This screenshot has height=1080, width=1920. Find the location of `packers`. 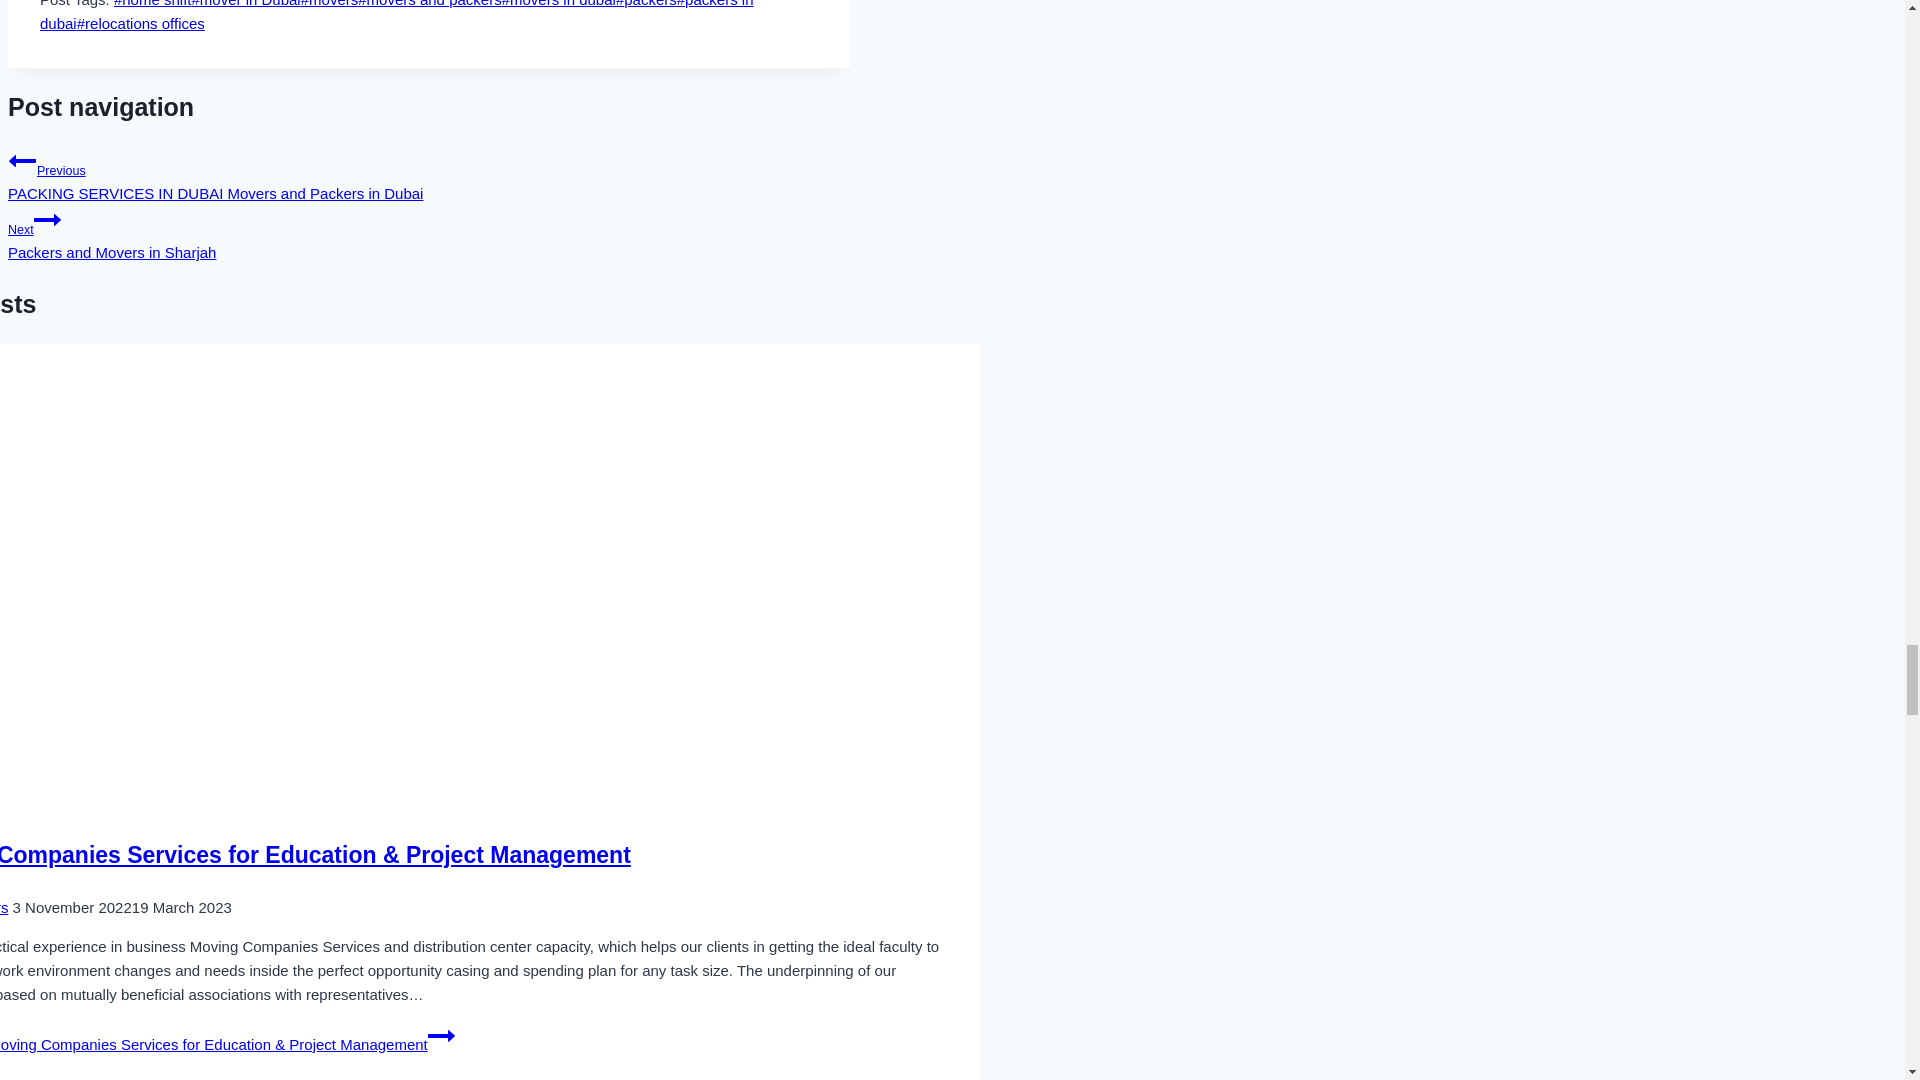

packers is located at coordinates (330, 4).